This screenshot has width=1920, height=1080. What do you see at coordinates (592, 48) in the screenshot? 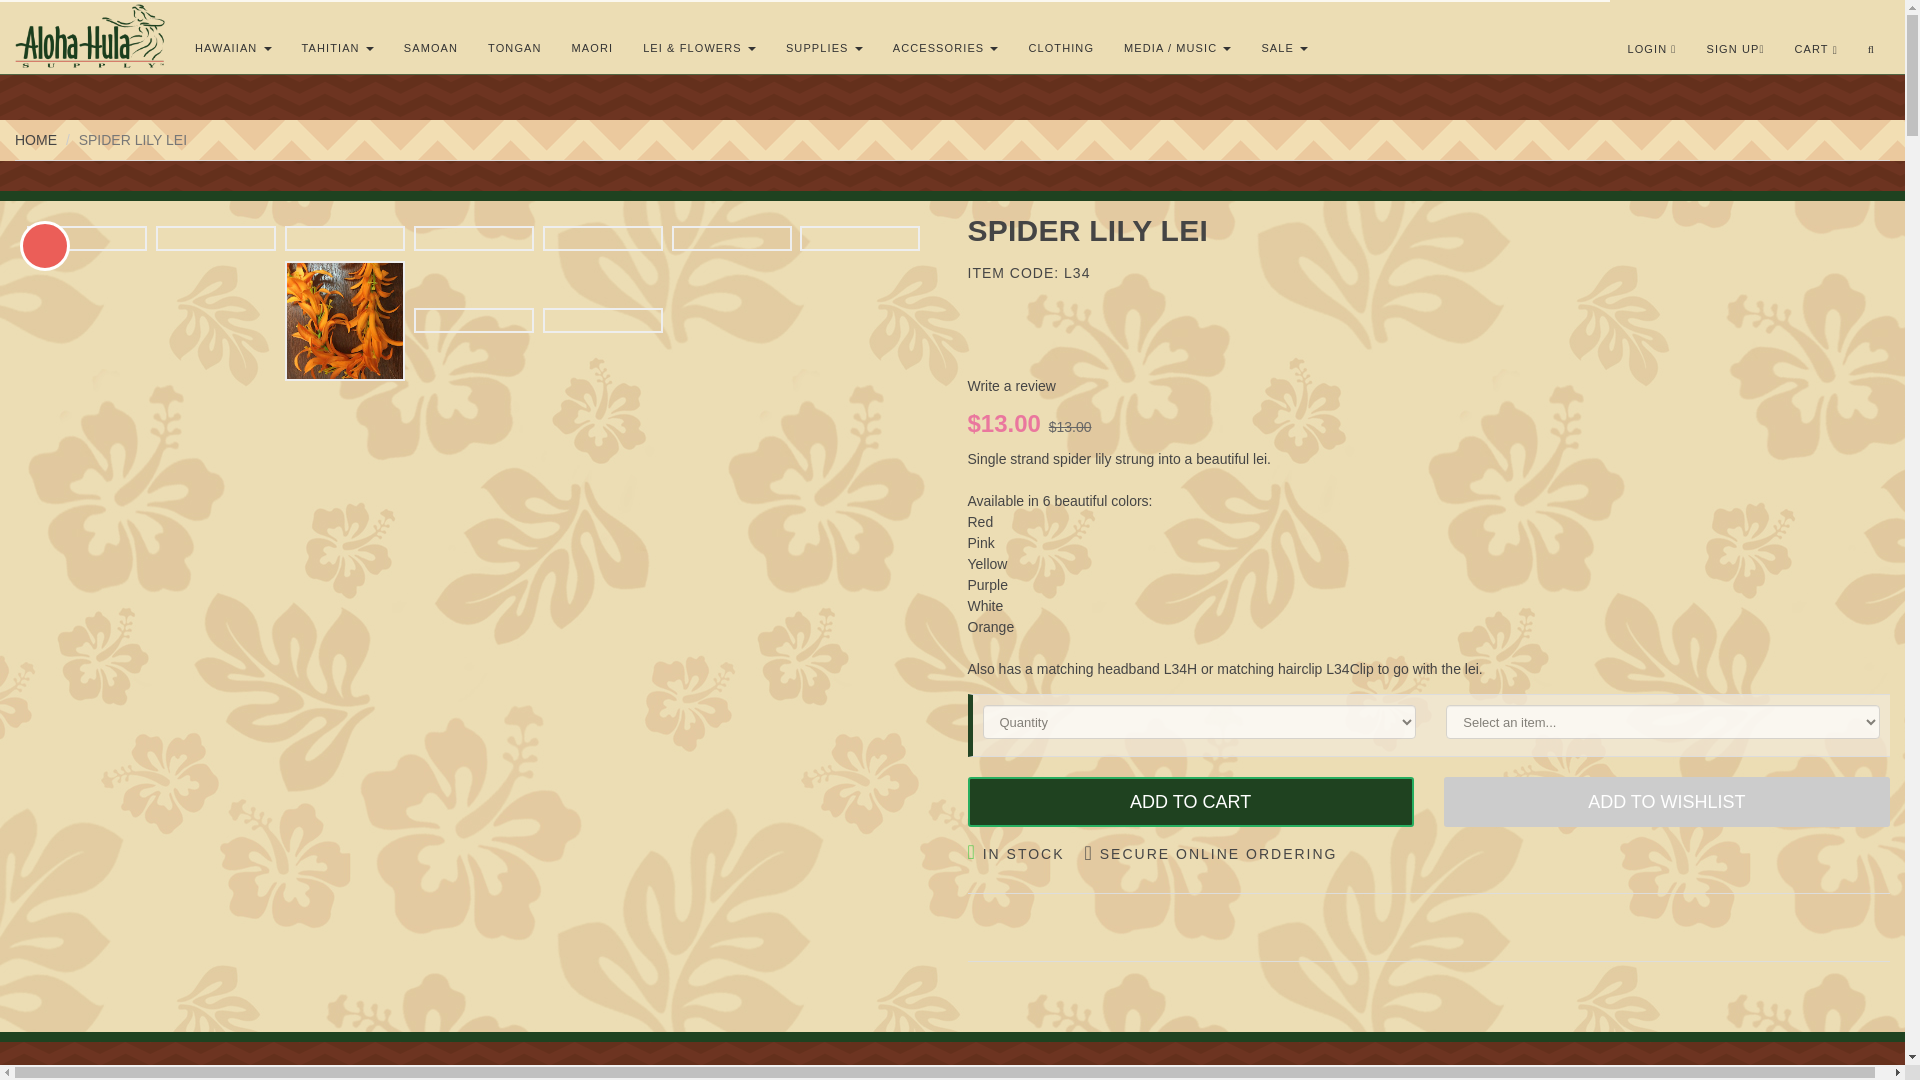
I see `MAORI` at bounding box center [592, 48].